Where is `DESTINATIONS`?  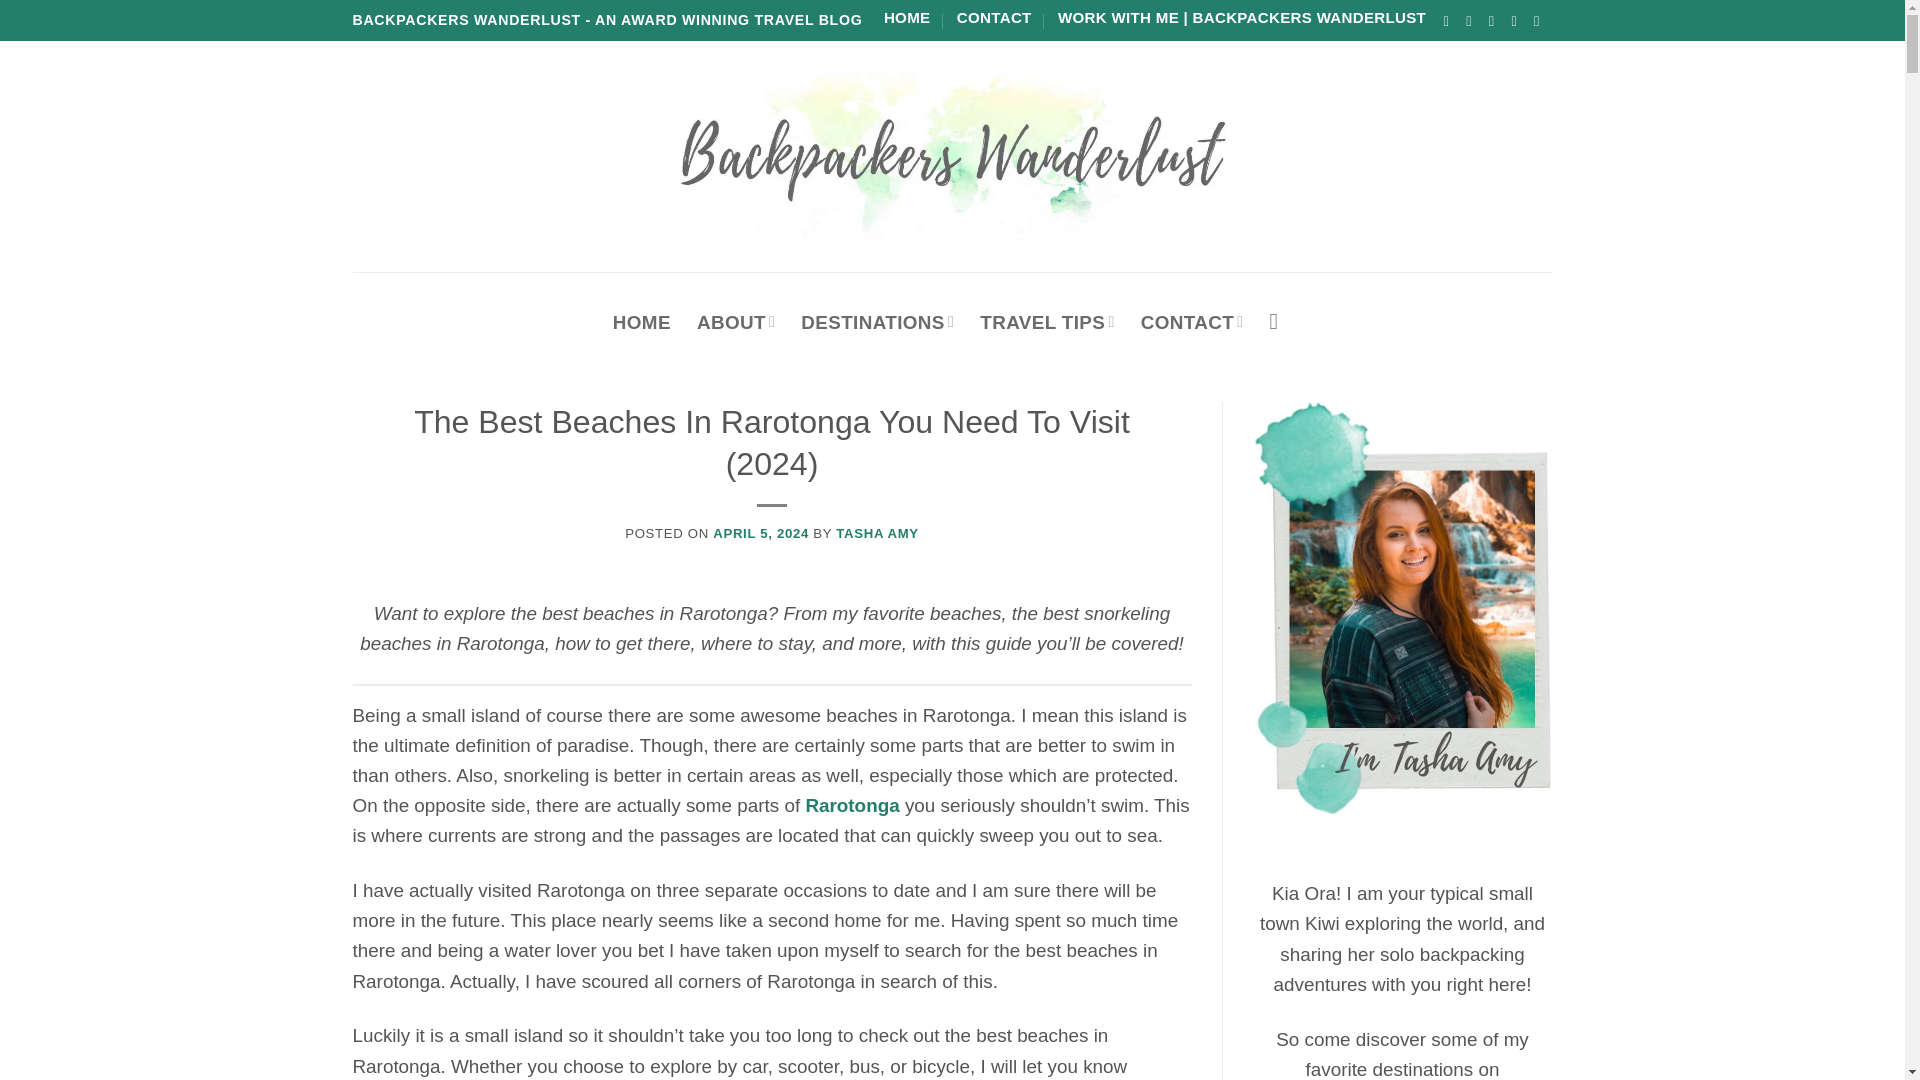 DESTINATIONS is located at coordinates (877, 322).